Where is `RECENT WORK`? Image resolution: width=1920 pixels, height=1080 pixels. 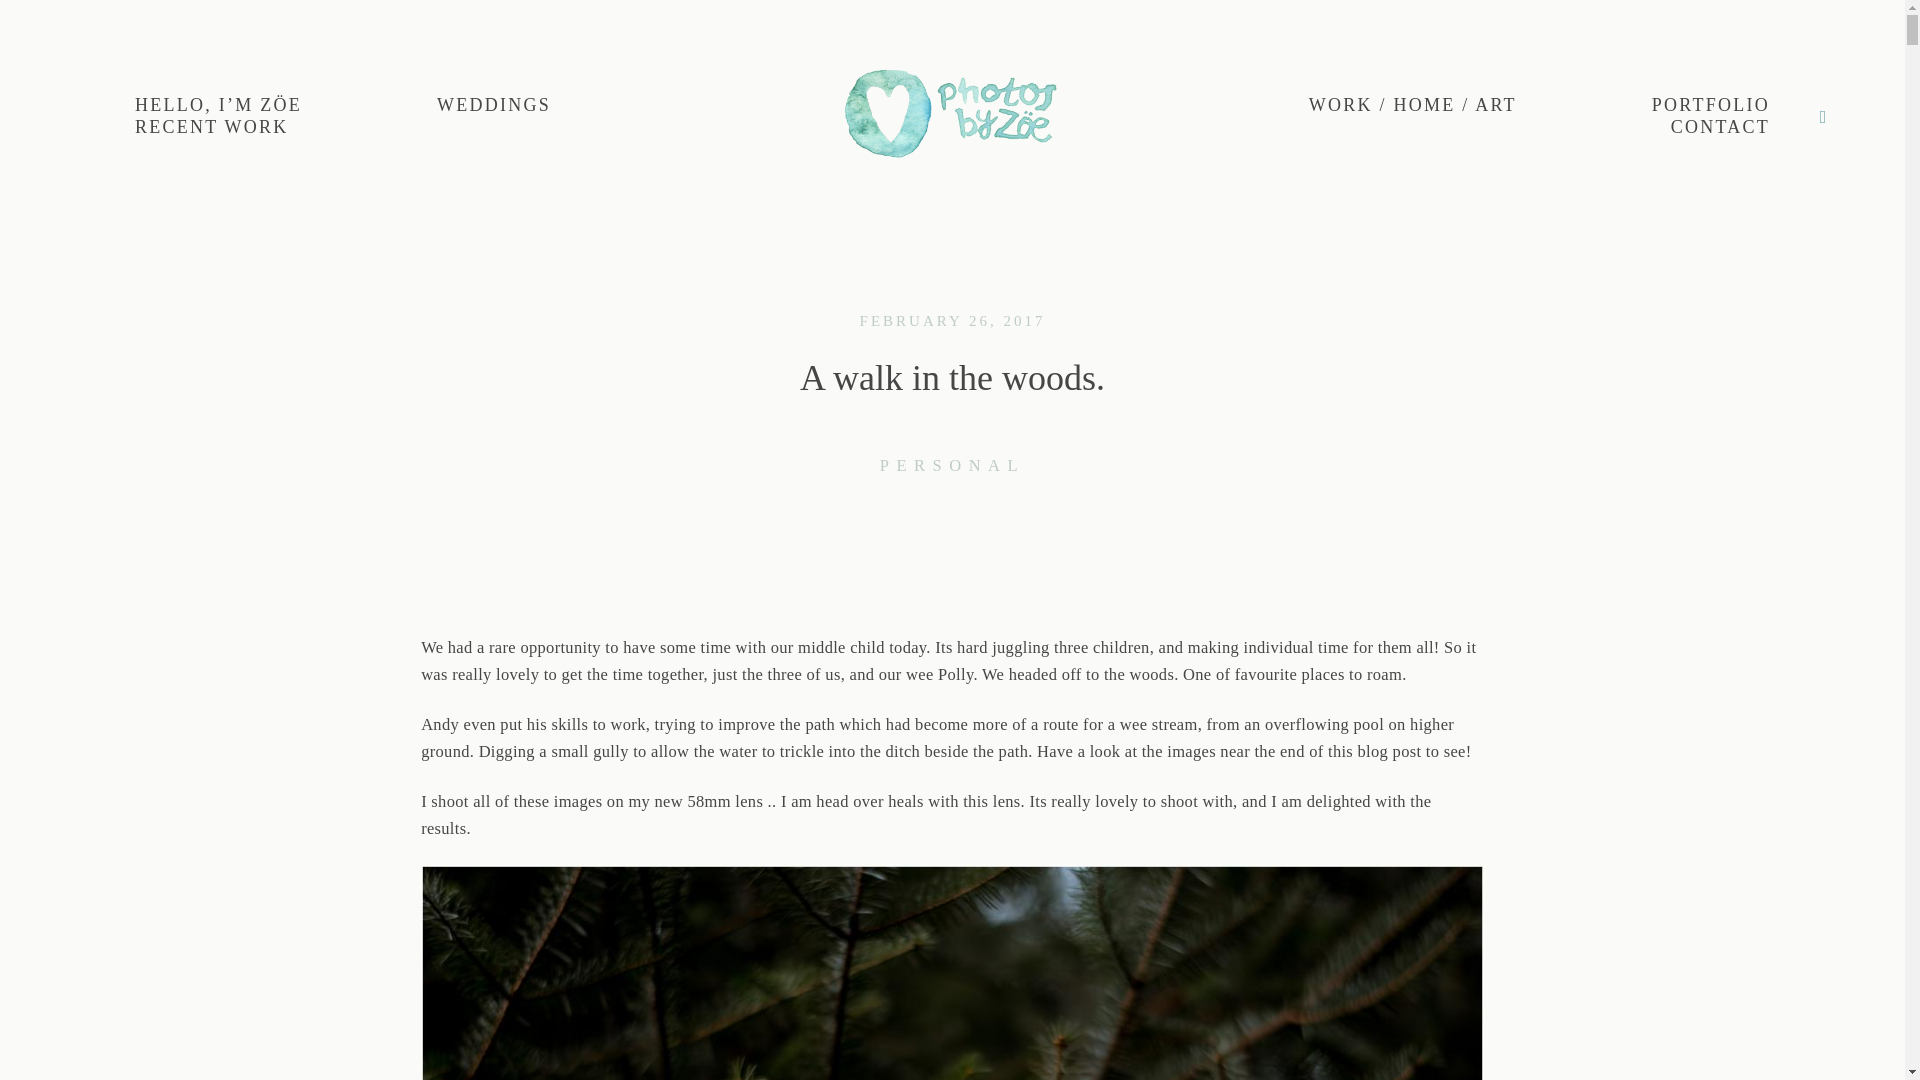 RECENT WORK is located at coordinates (212, 128).